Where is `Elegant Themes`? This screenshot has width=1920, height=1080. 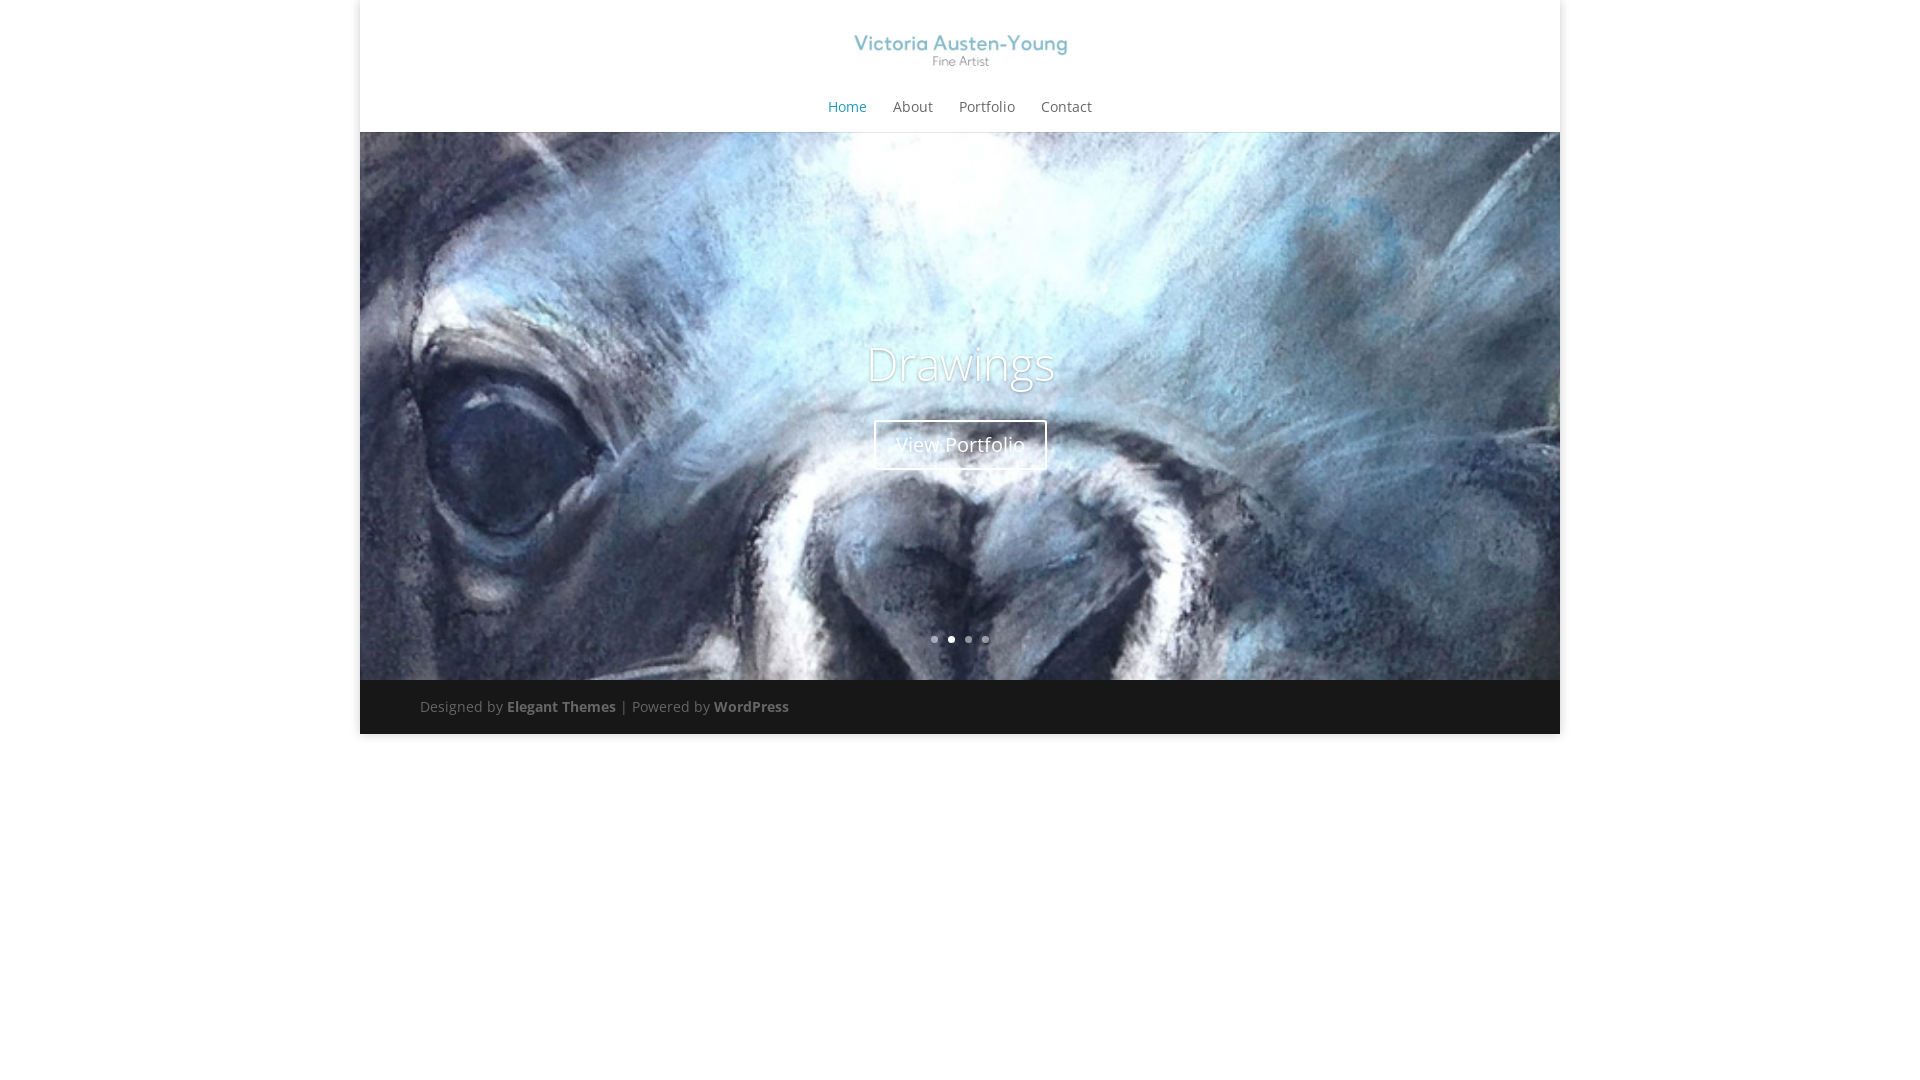
Elegant Themes is located at coordinates (561, 706).